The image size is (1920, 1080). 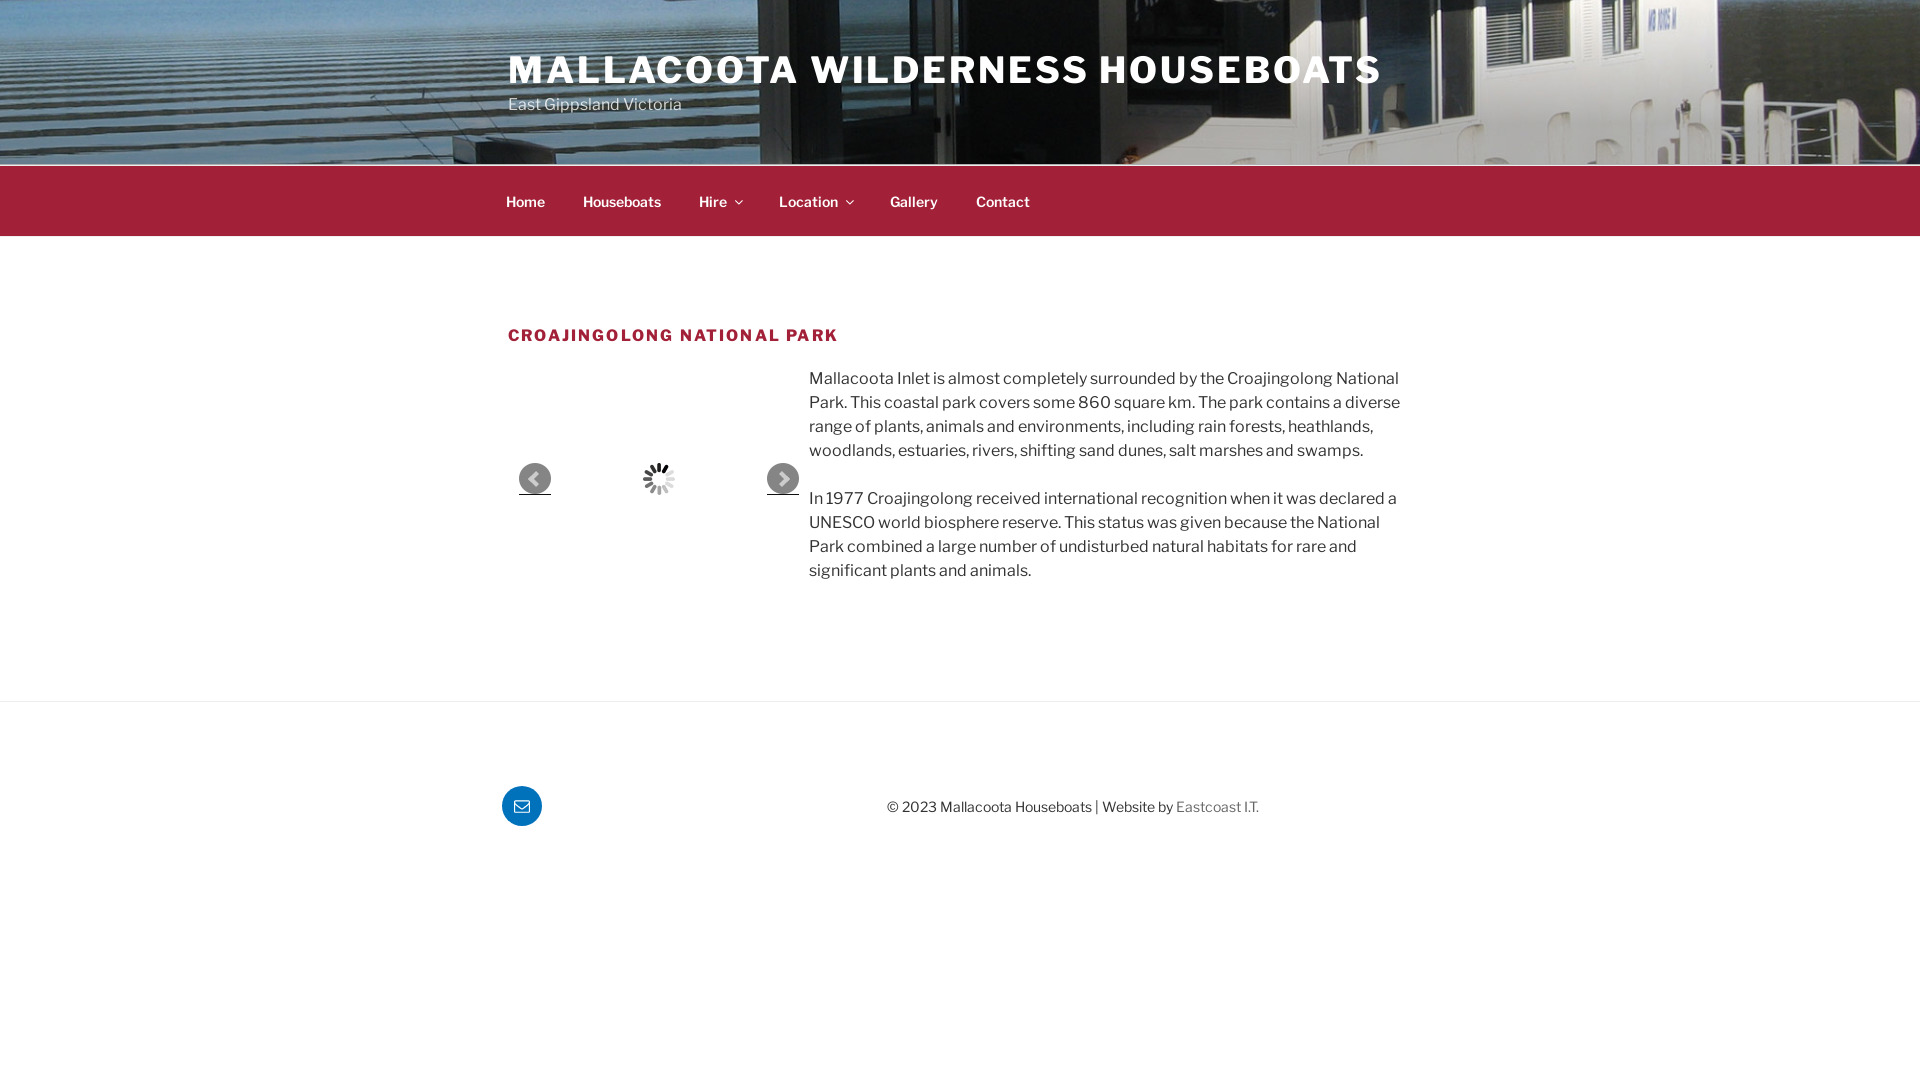 I want to click on Contact, so click(x=1002, y=200).